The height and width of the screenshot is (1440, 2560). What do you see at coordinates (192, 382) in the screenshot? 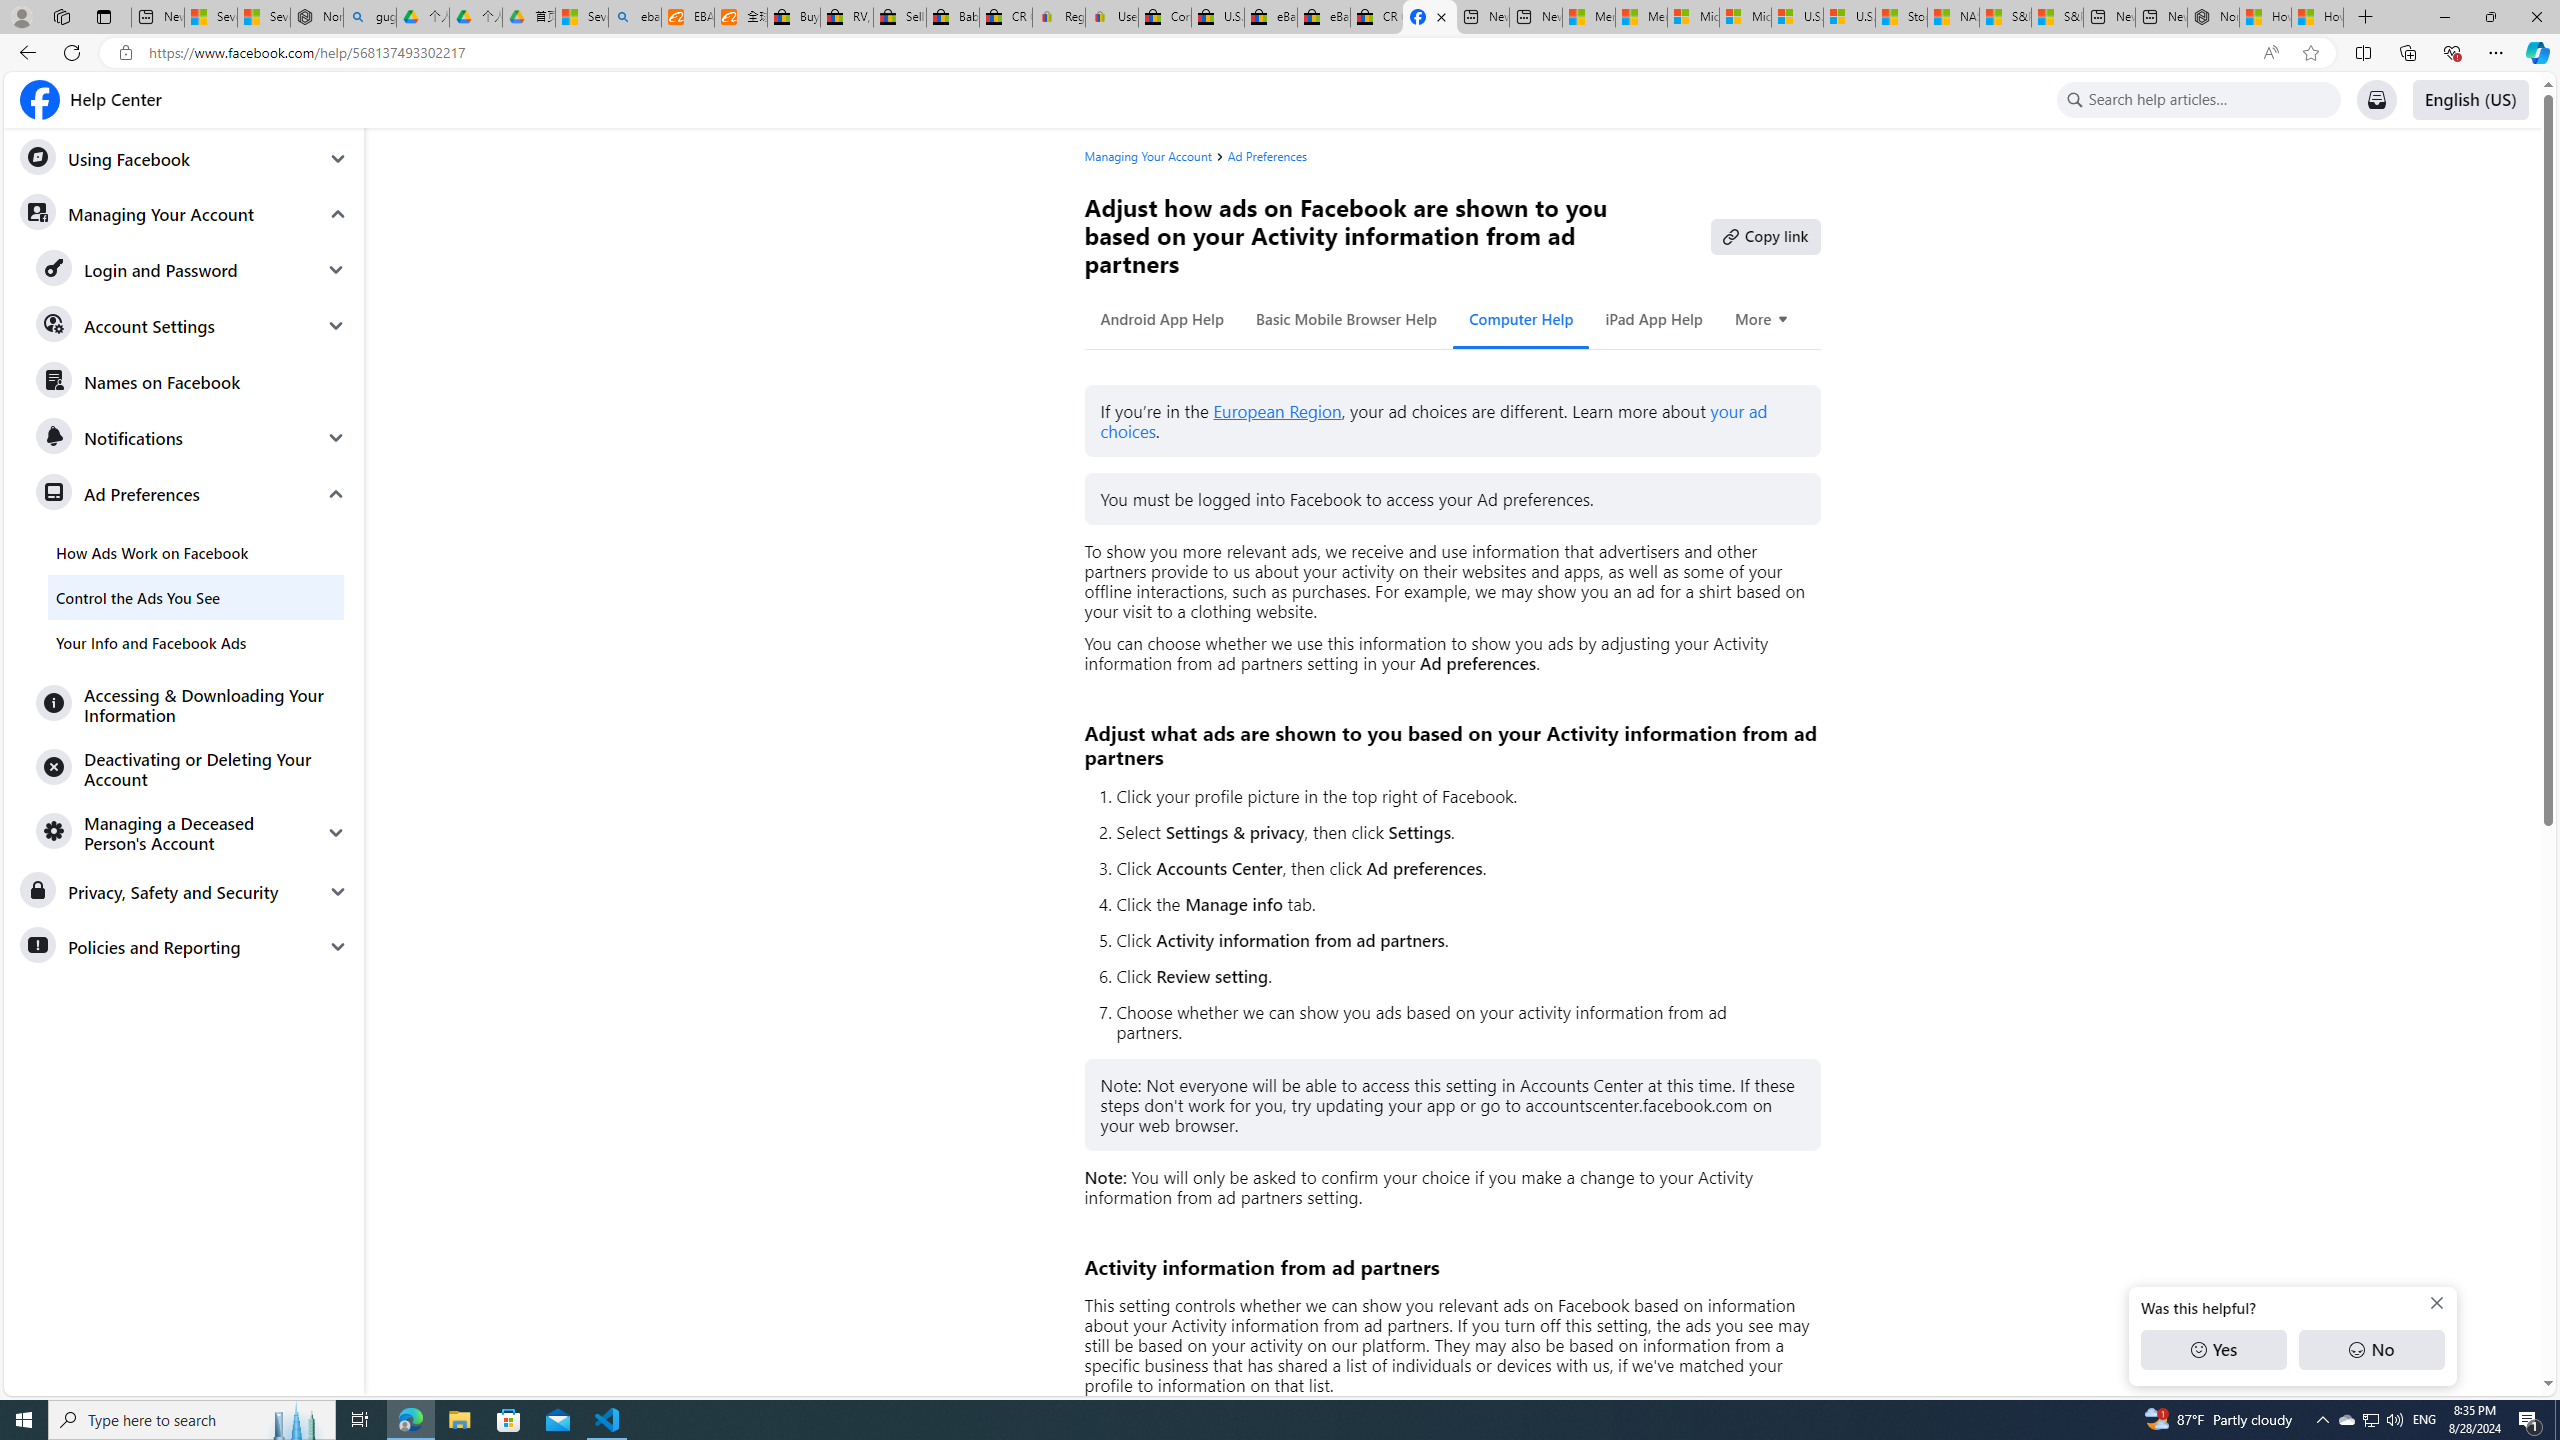
I see `Names on Facebook` at bounding box center [192, 382].